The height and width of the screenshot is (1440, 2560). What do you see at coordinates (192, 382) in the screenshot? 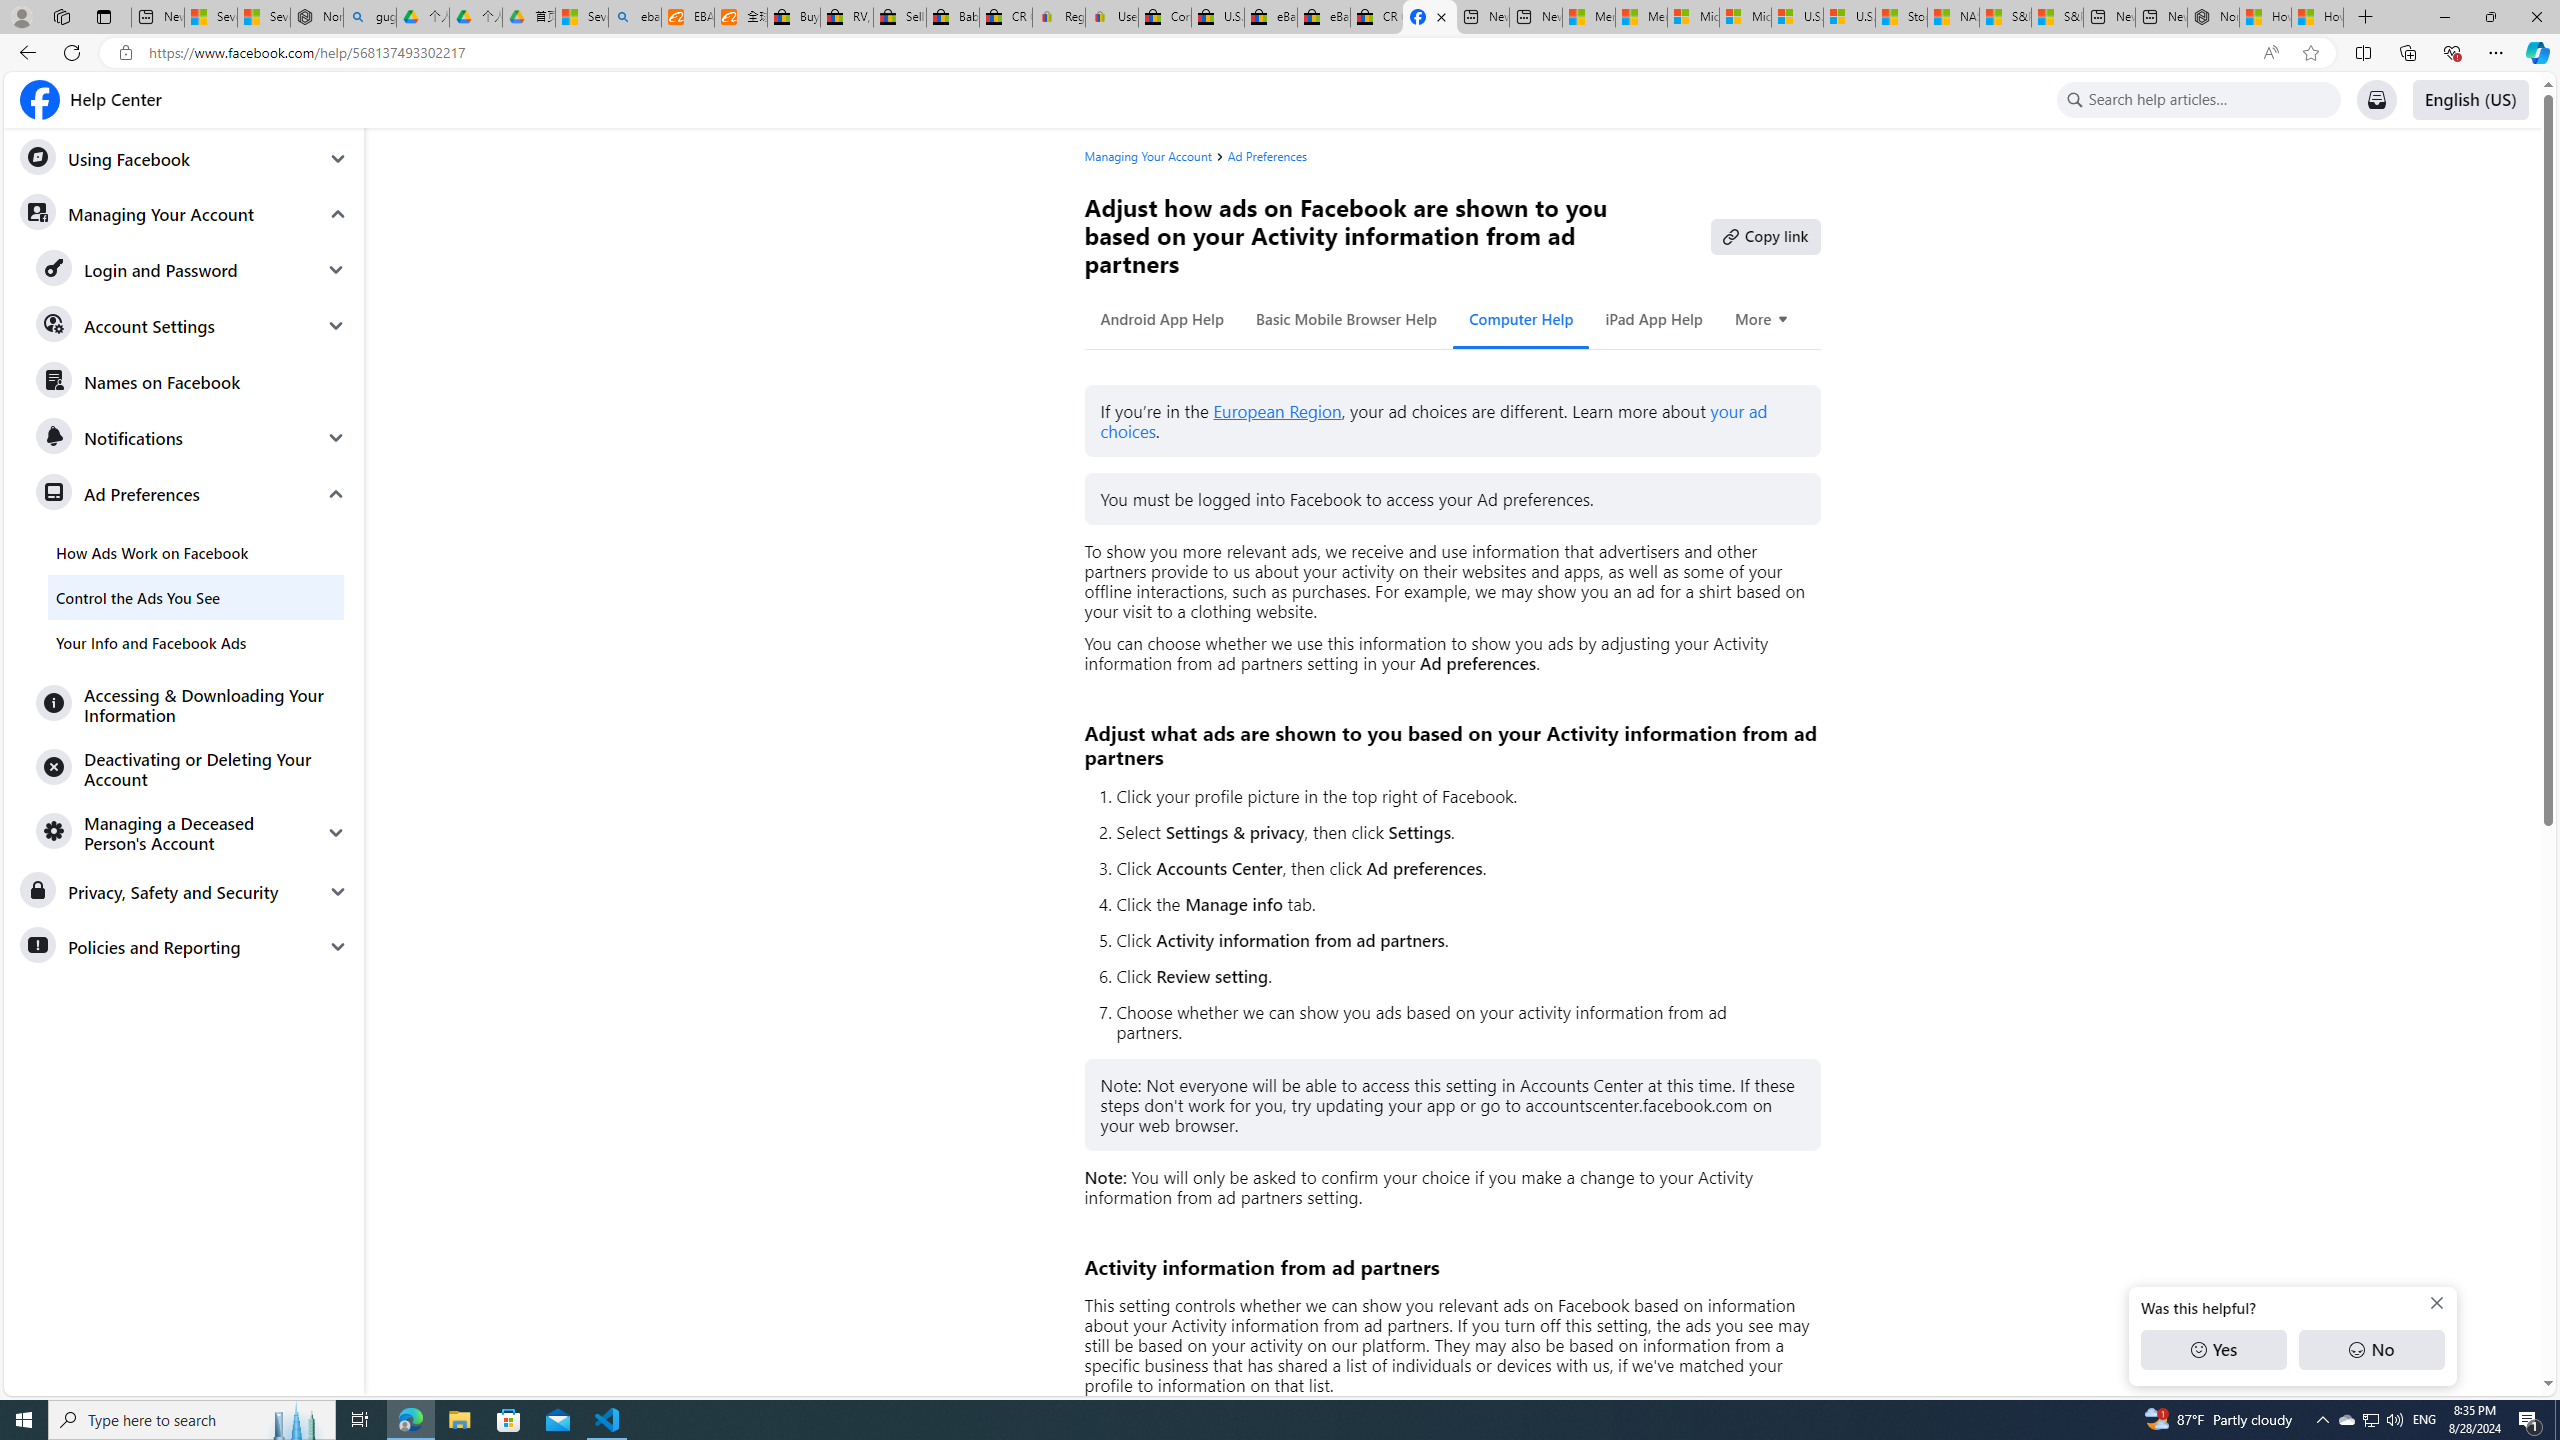
I see `Names on Facebook` at bounding box center [192, 382].